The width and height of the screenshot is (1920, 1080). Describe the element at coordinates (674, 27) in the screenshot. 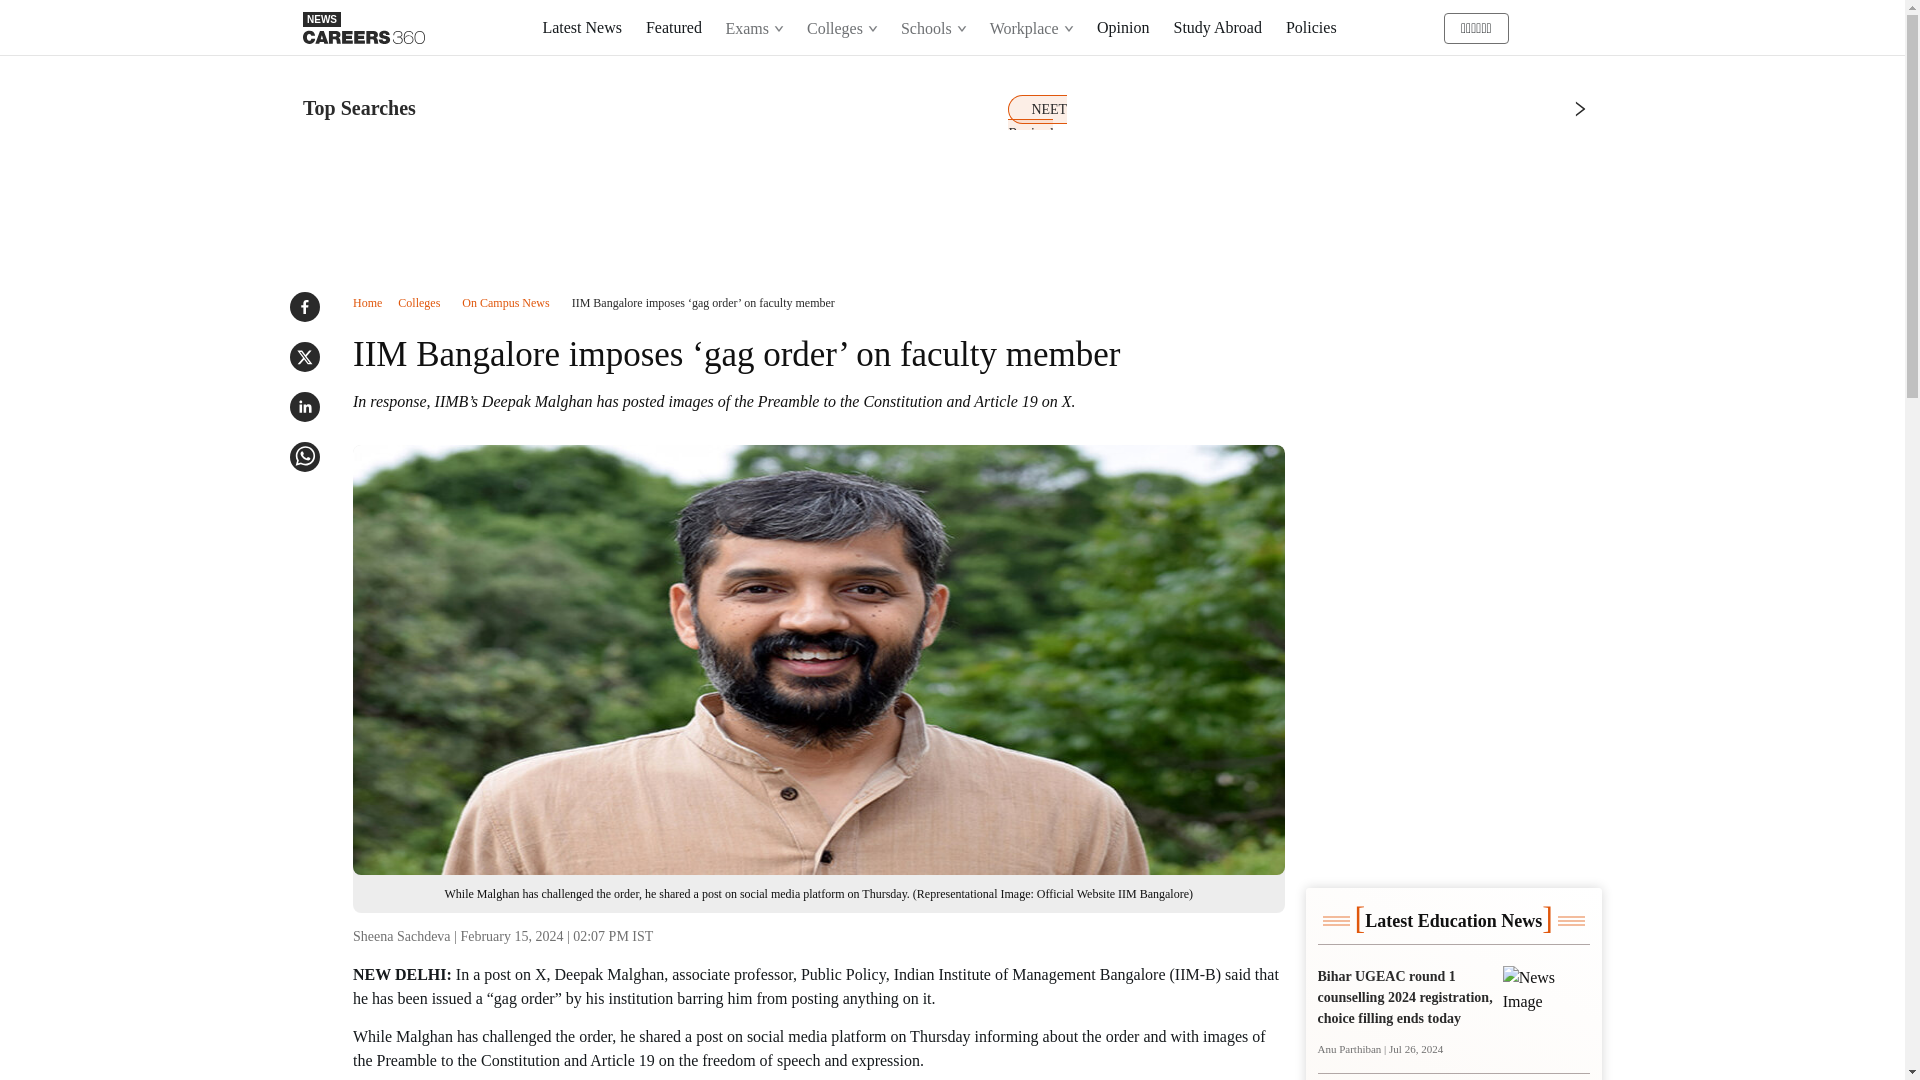

I see `Featured` at that location.